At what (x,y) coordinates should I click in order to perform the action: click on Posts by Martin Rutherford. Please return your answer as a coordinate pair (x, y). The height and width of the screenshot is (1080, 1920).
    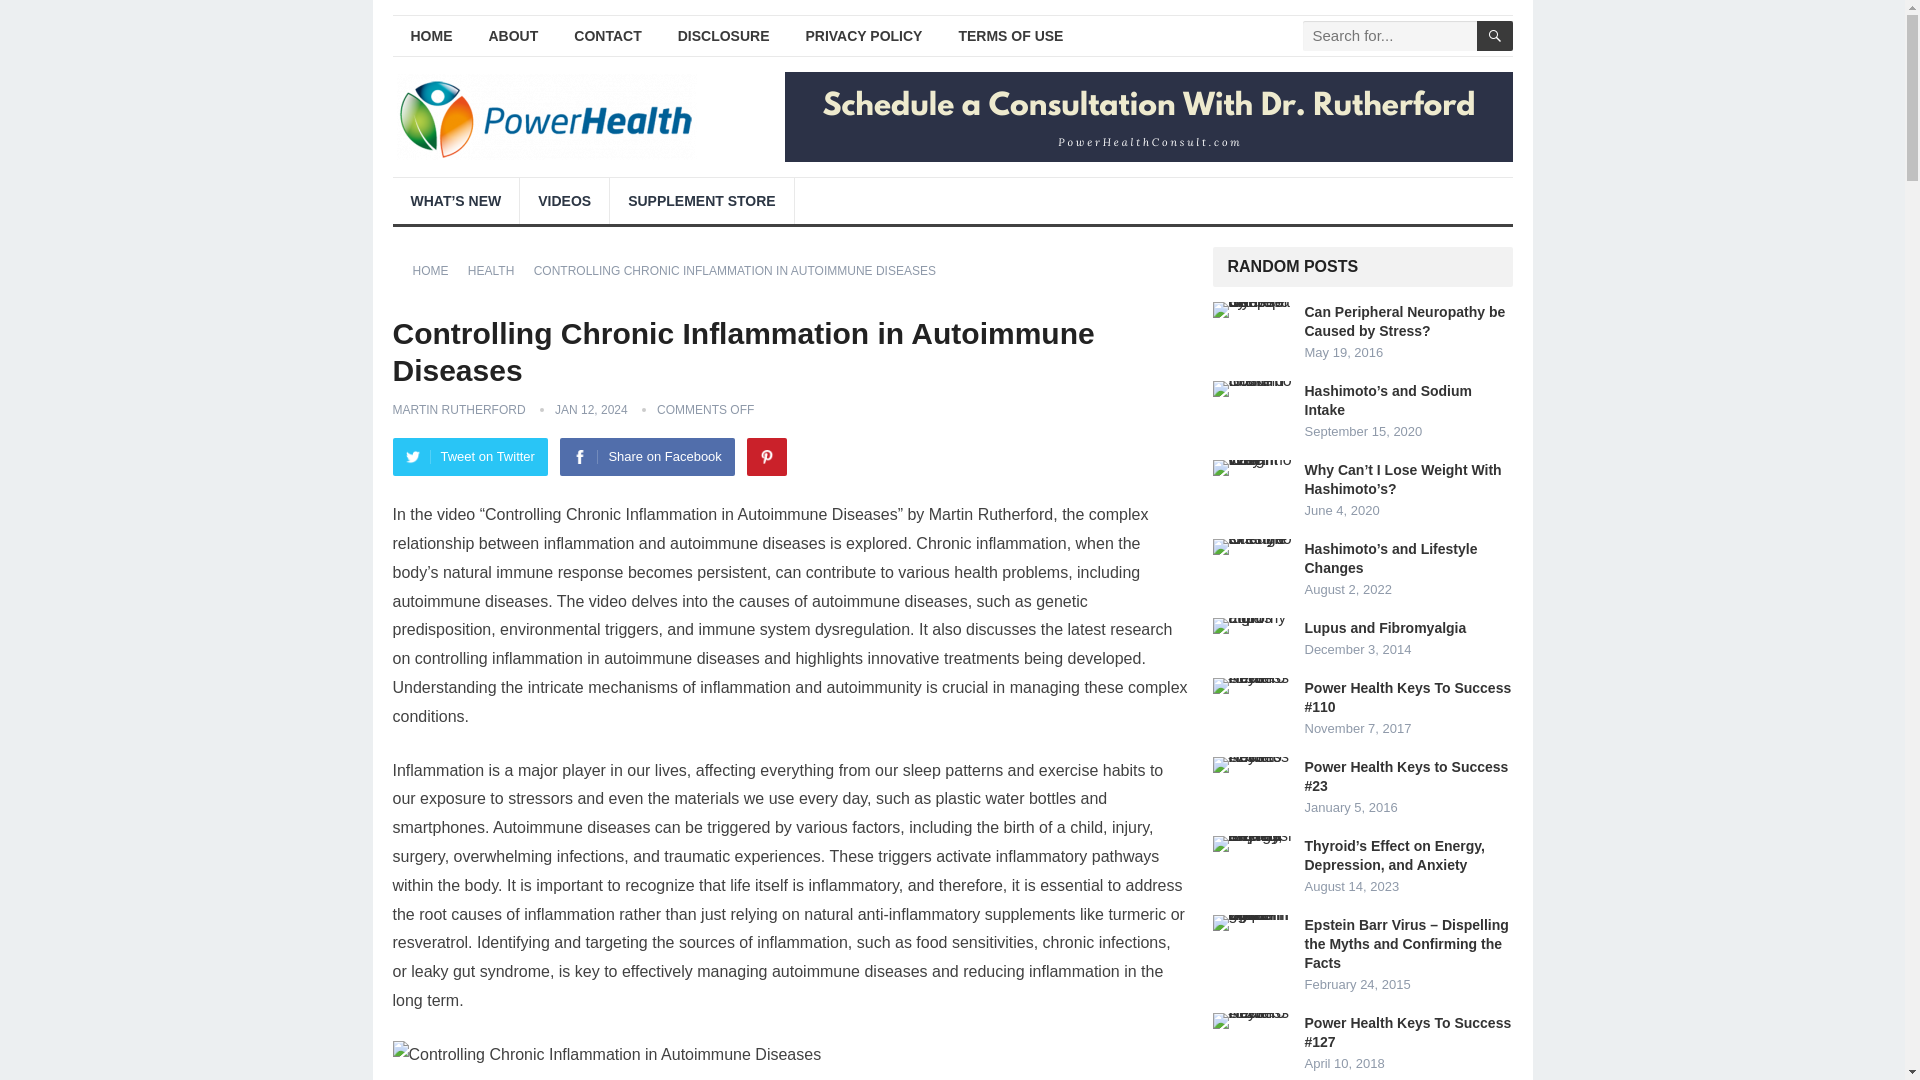
    Looking at the image, I should click on (458, 409).